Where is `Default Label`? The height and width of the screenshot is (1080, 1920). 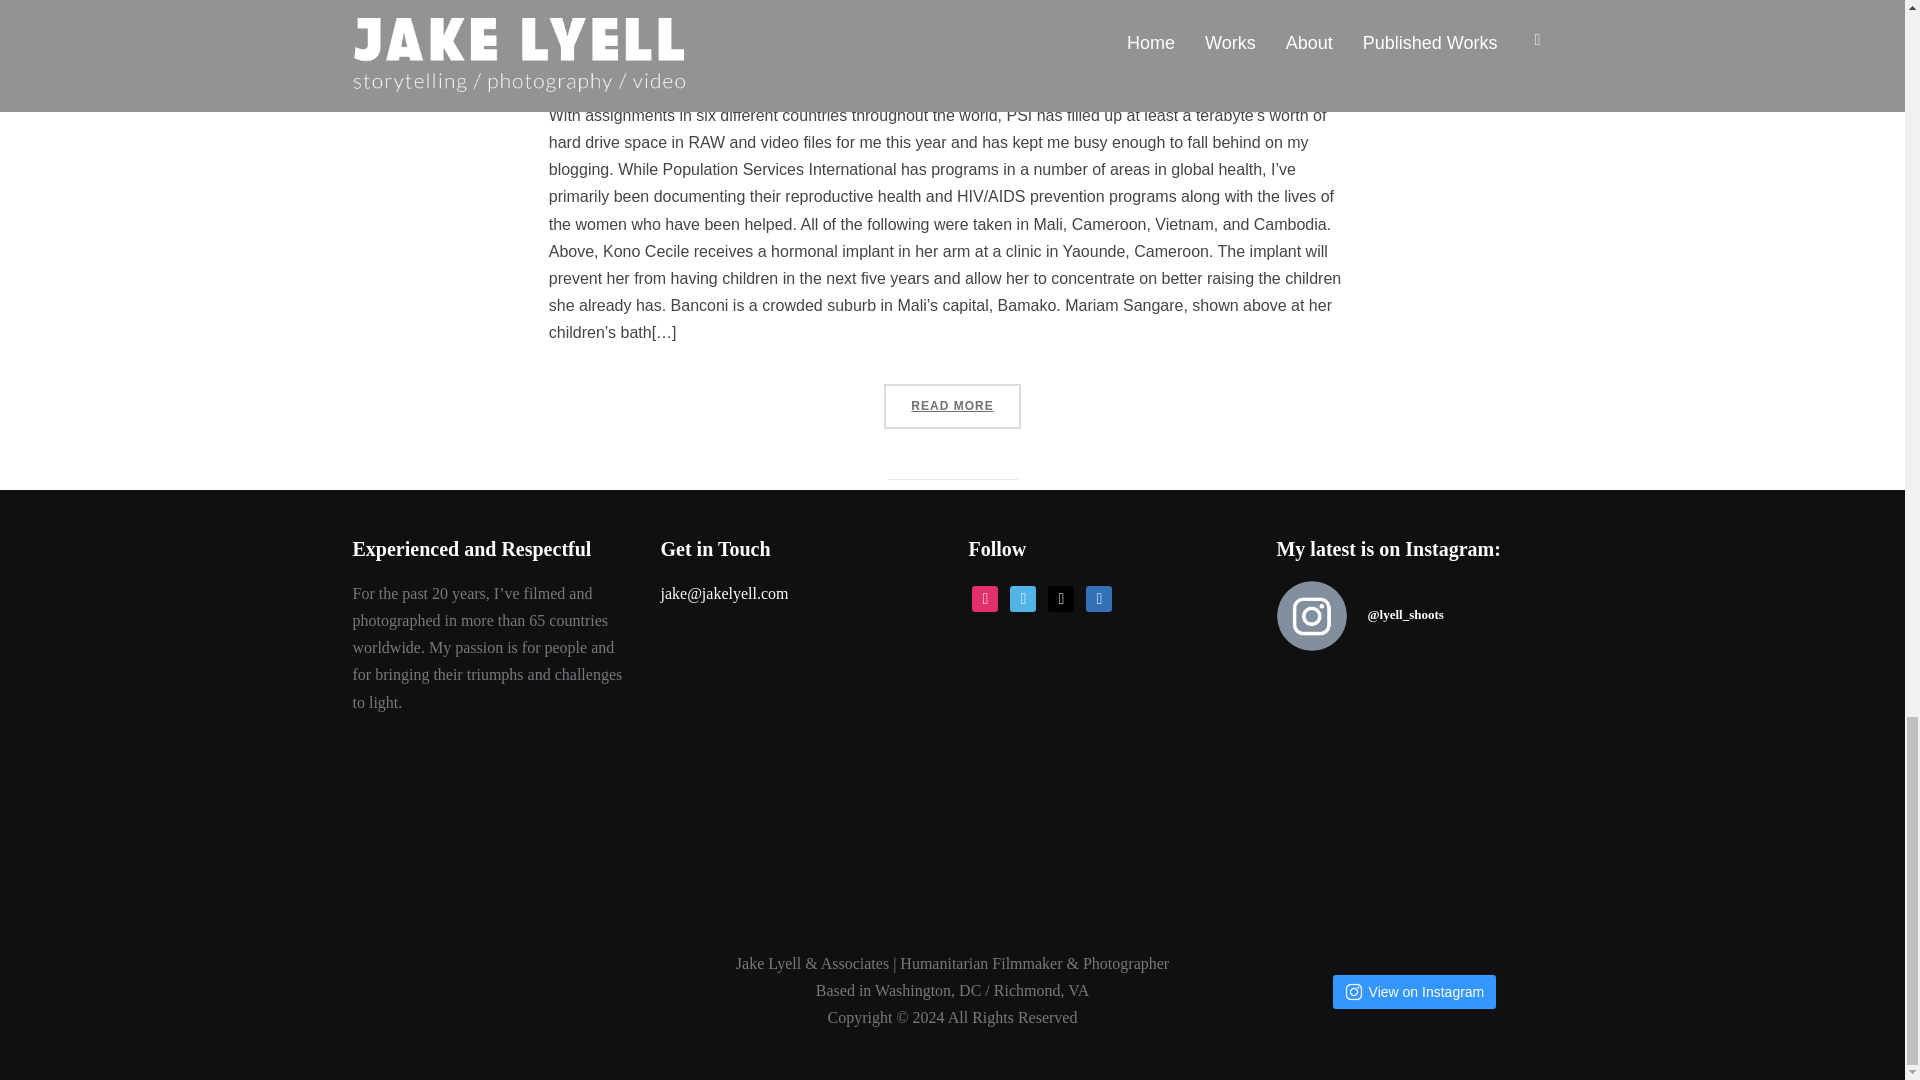
Default Label is located at coordinates (1060, 596).